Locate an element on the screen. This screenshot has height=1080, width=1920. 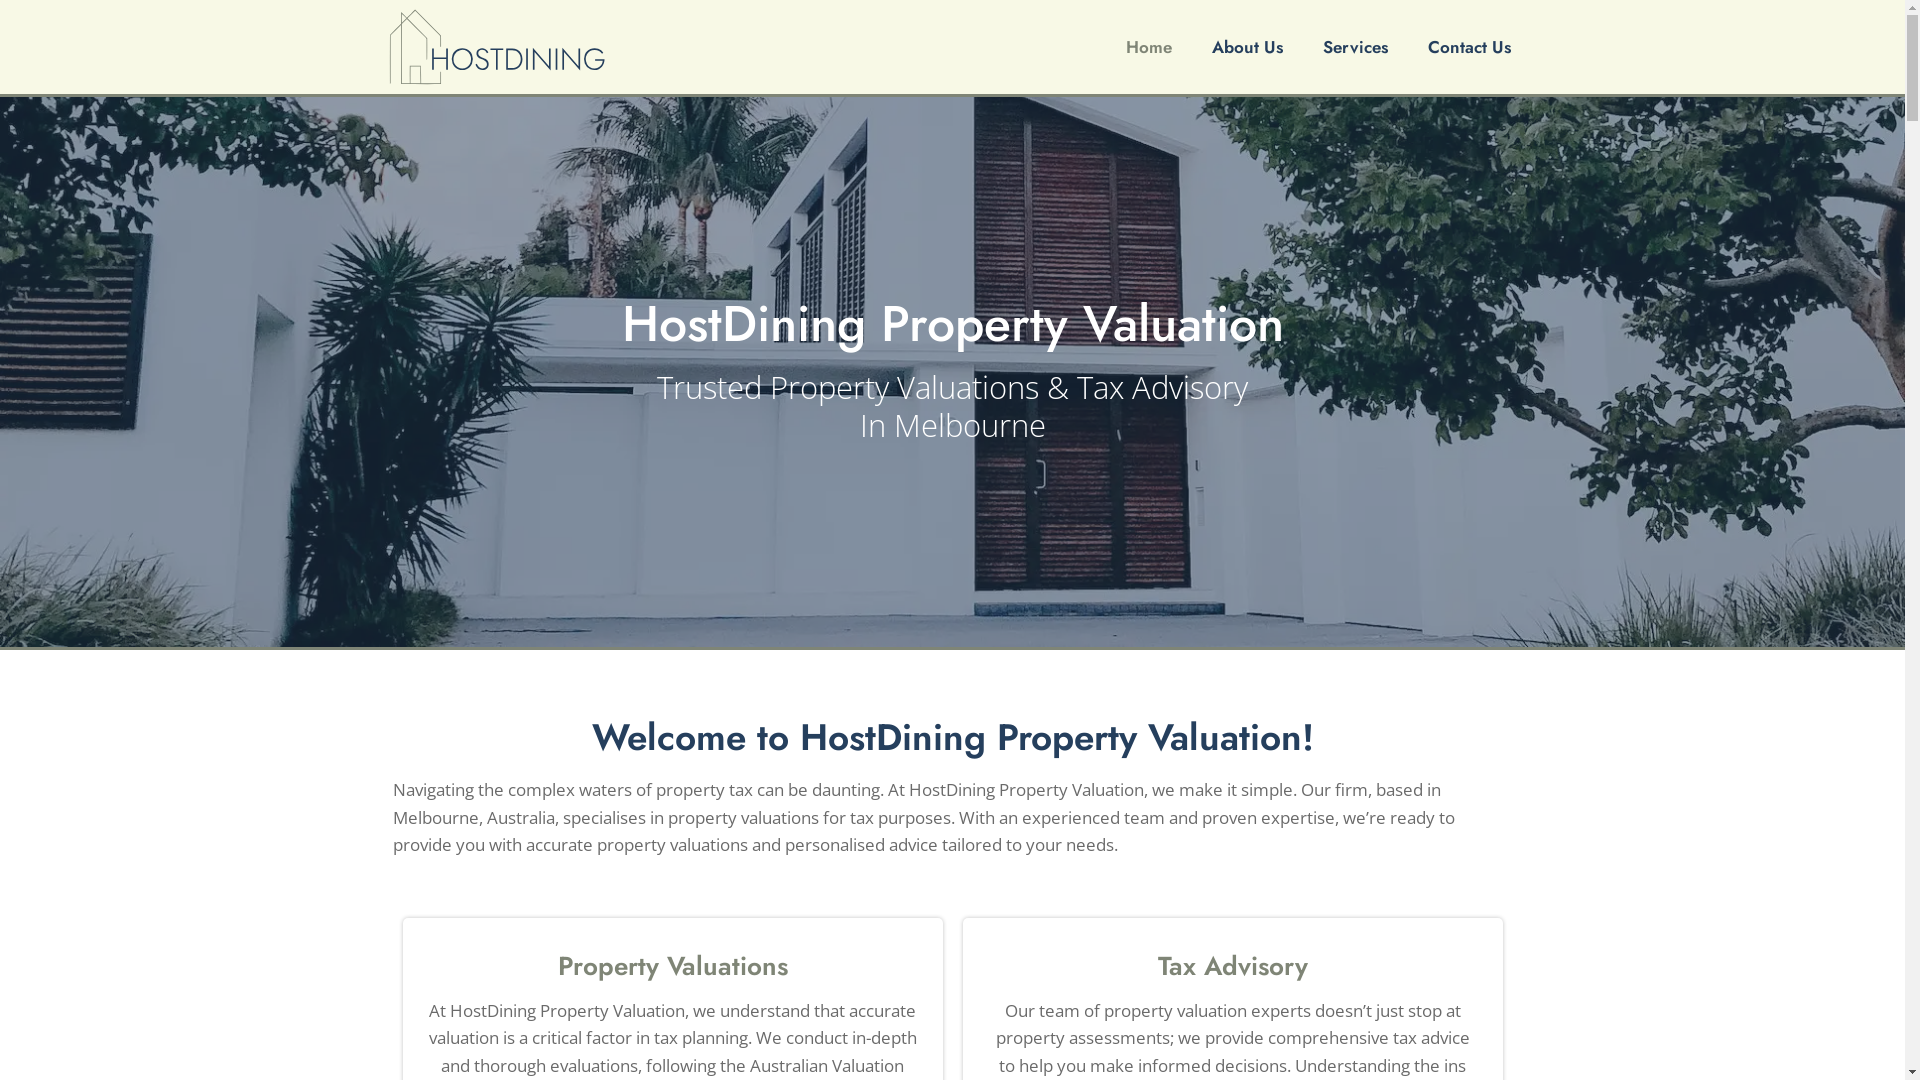
About Us is located at coordinates (1248, 47).